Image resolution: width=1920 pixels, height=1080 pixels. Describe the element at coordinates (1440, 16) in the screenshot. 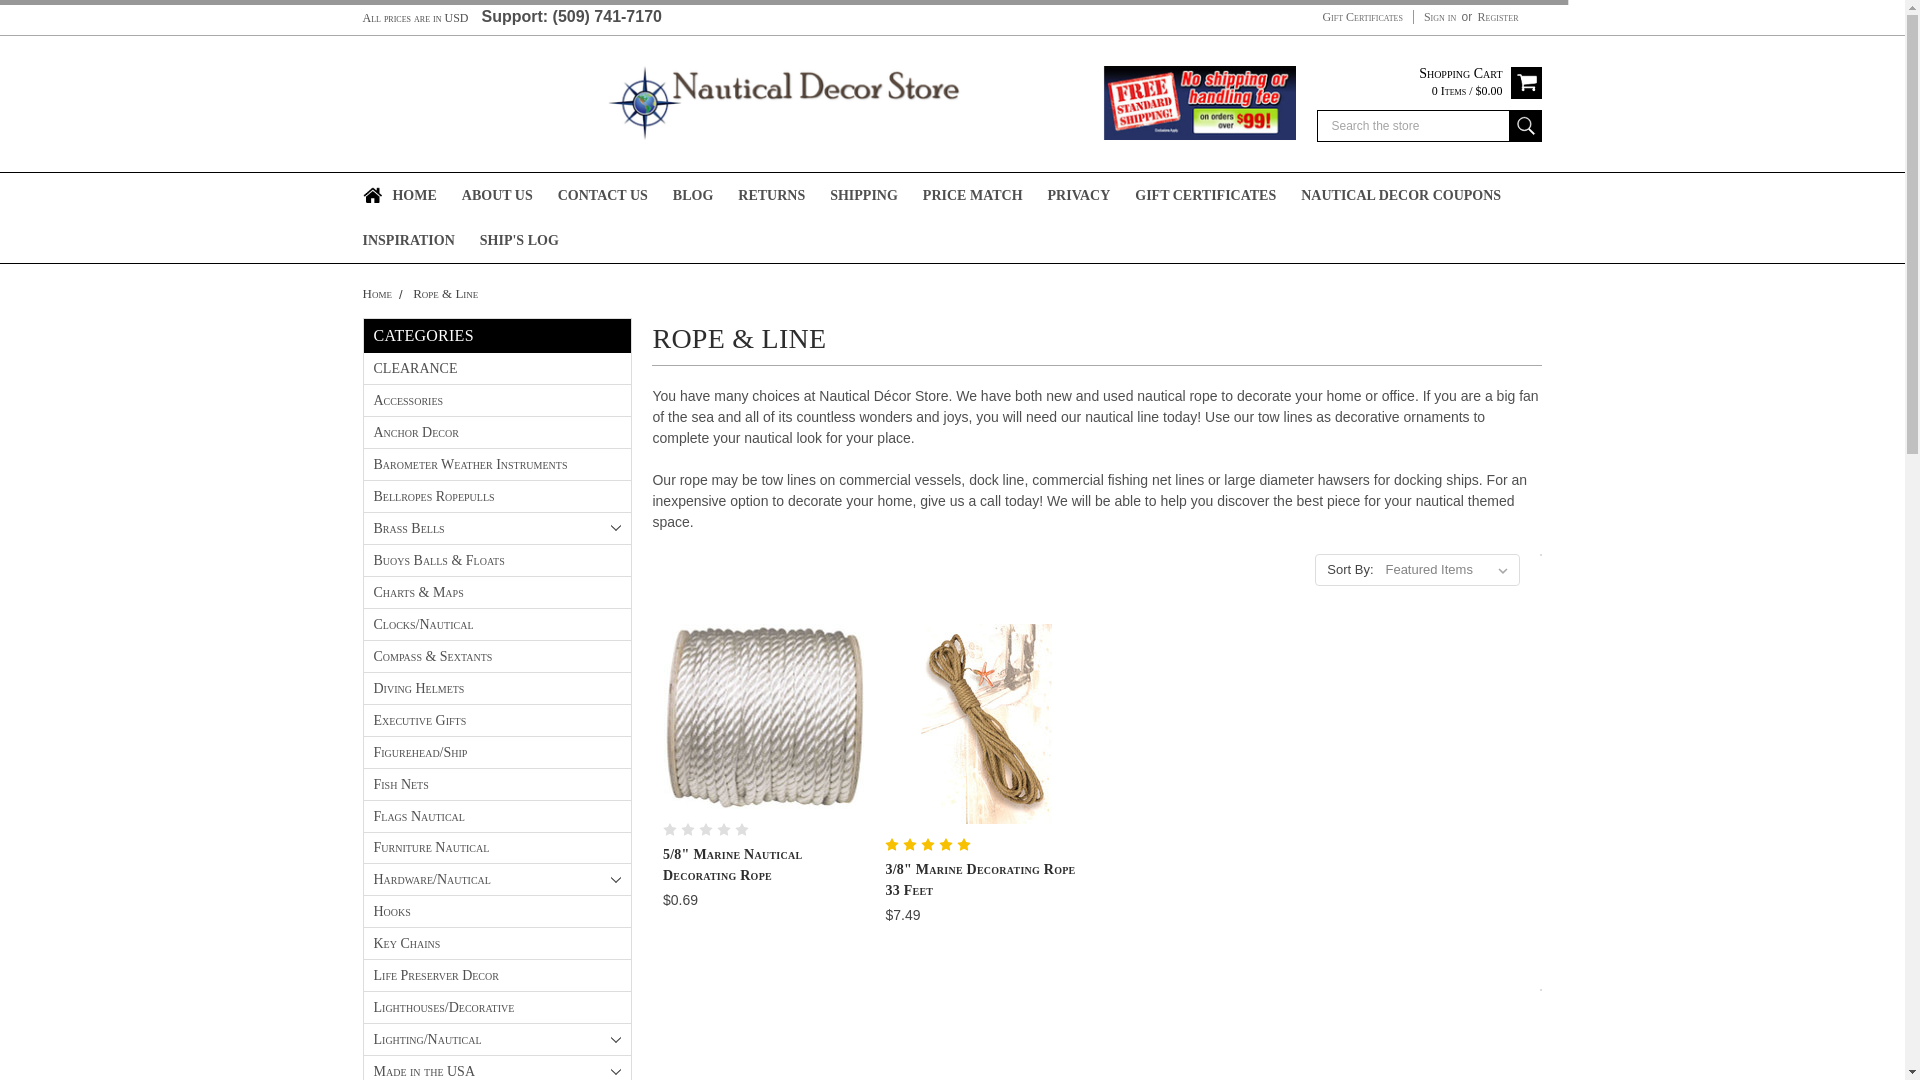

I see `Sign in` at that location.